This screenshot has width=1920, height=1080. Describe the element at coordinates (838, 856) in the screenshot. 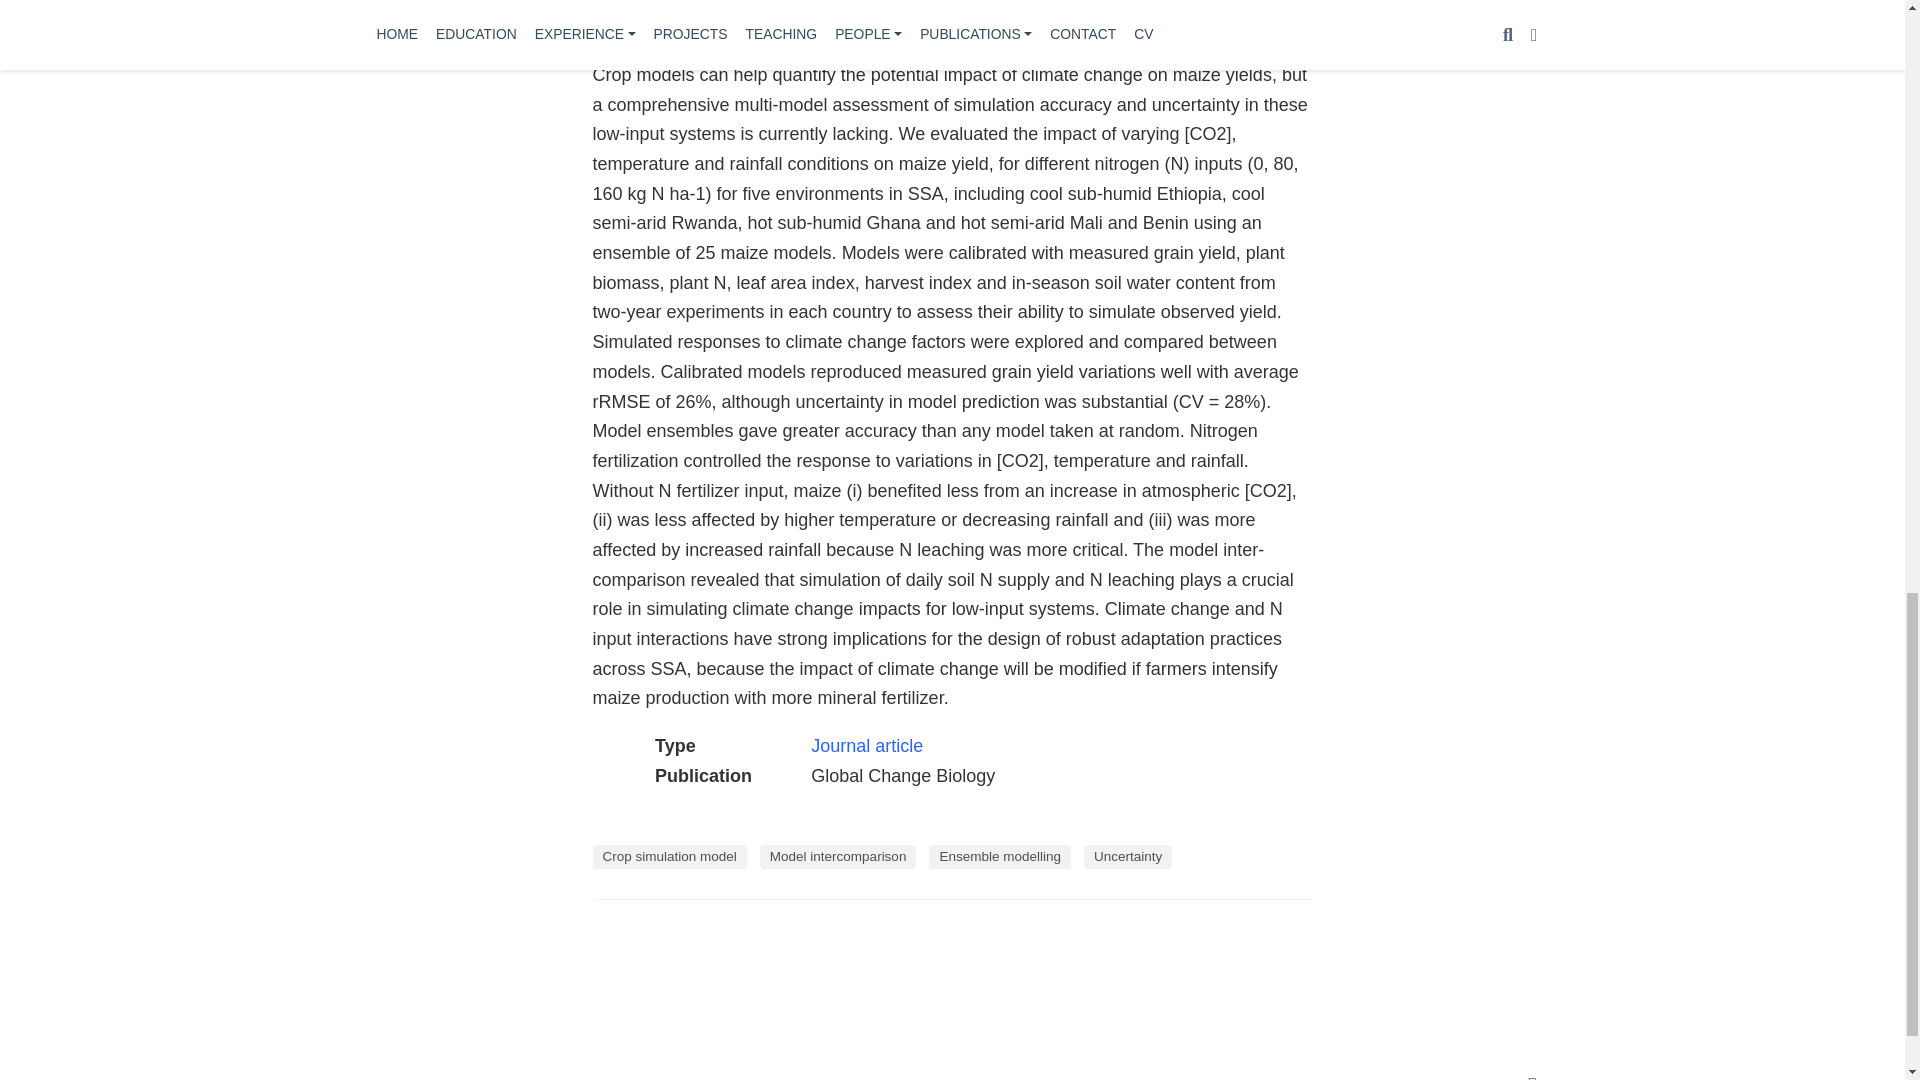

I see `Model intercomparison` at that location.